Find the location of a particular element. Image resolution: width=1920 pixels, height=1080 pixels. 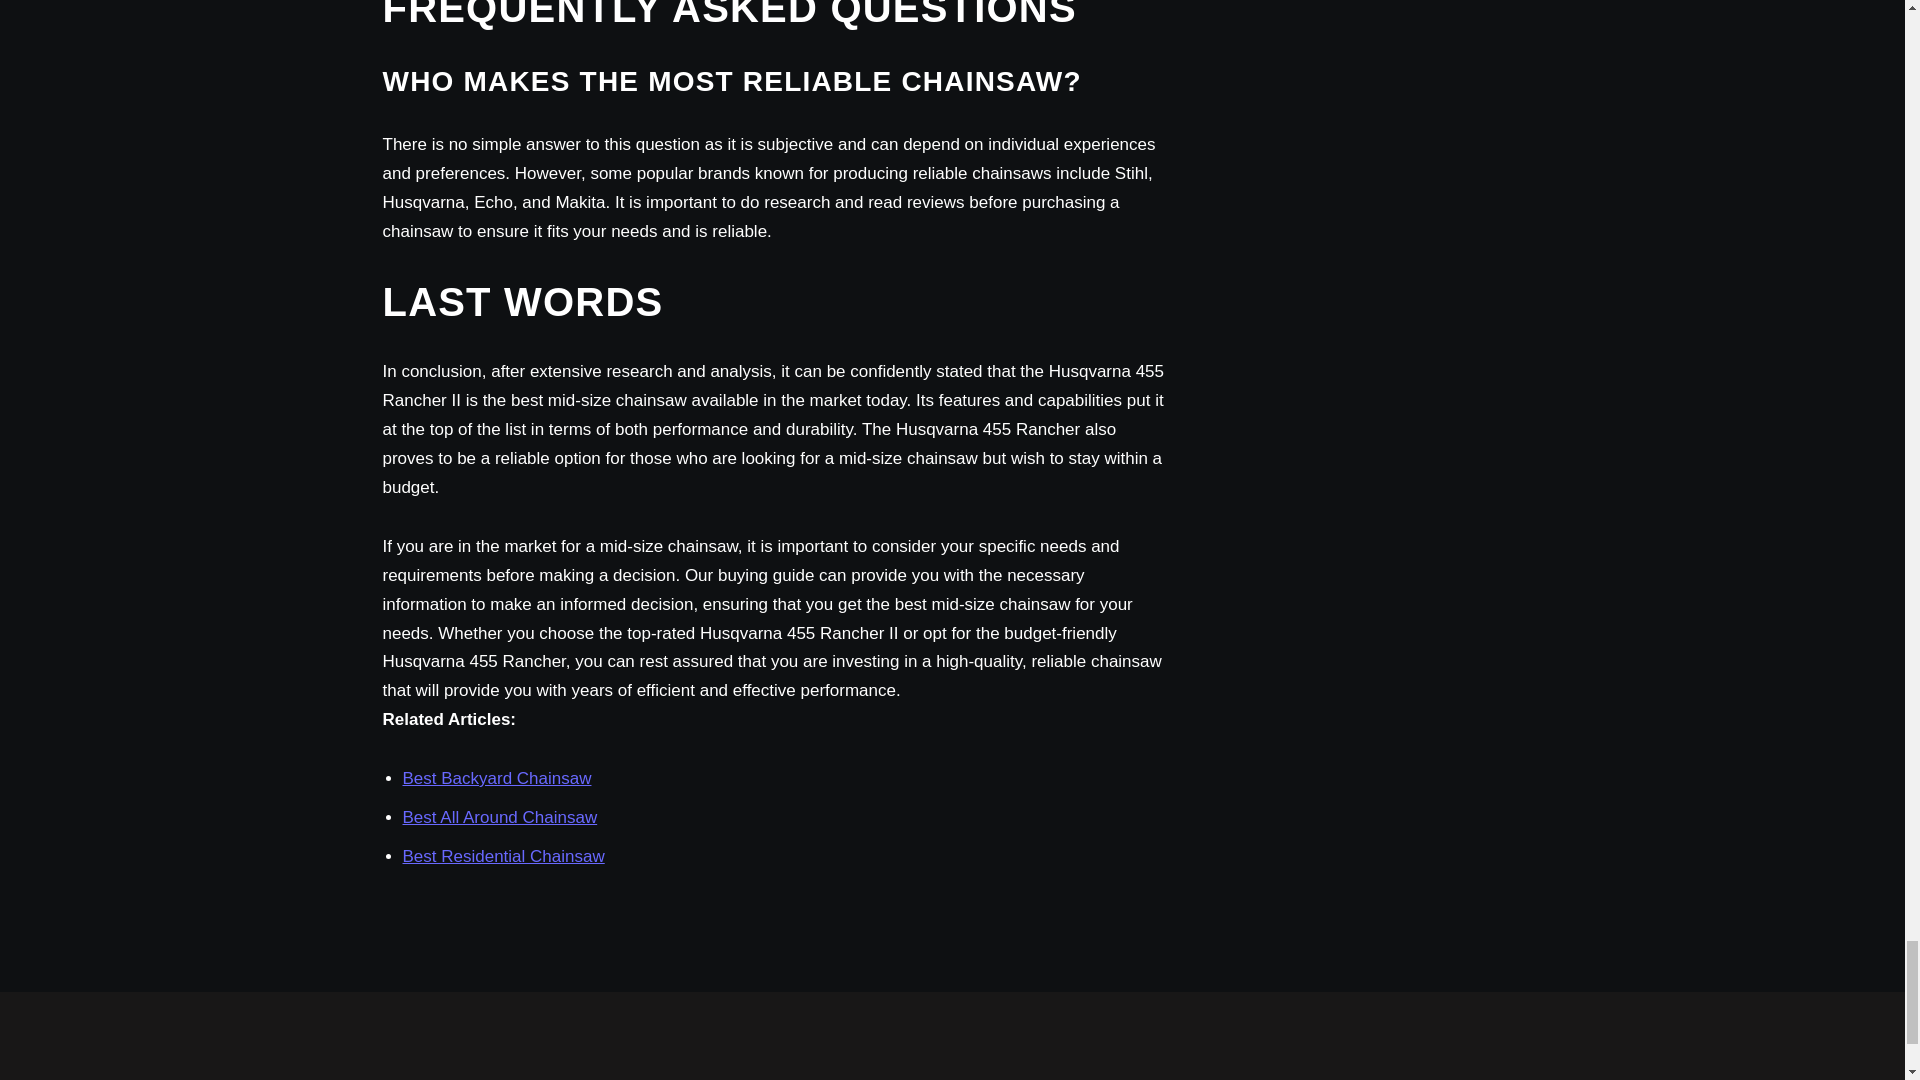

Best All Around Chainsaw is located at coordinates (499, 817).